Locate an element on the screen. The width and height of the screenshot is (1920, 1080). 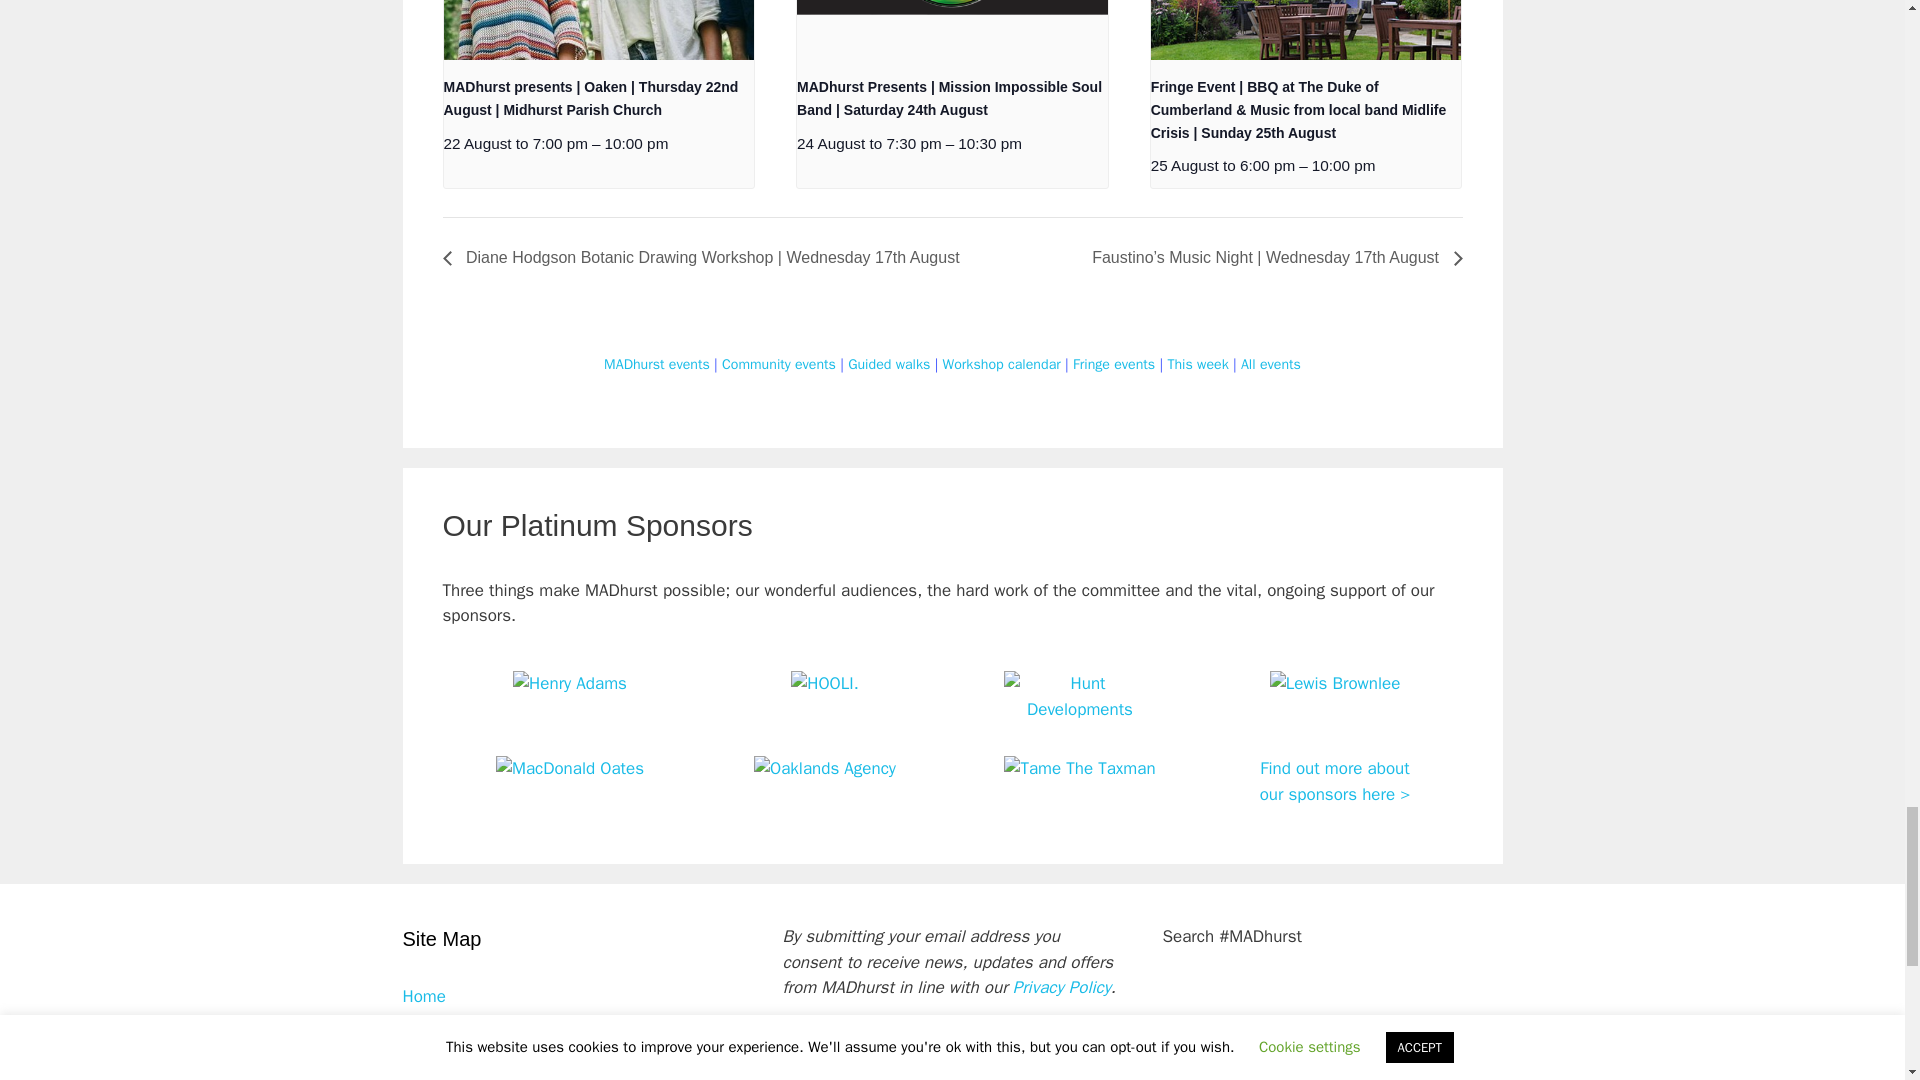
Tame The Taxman is located at coordinates (1080, 768).